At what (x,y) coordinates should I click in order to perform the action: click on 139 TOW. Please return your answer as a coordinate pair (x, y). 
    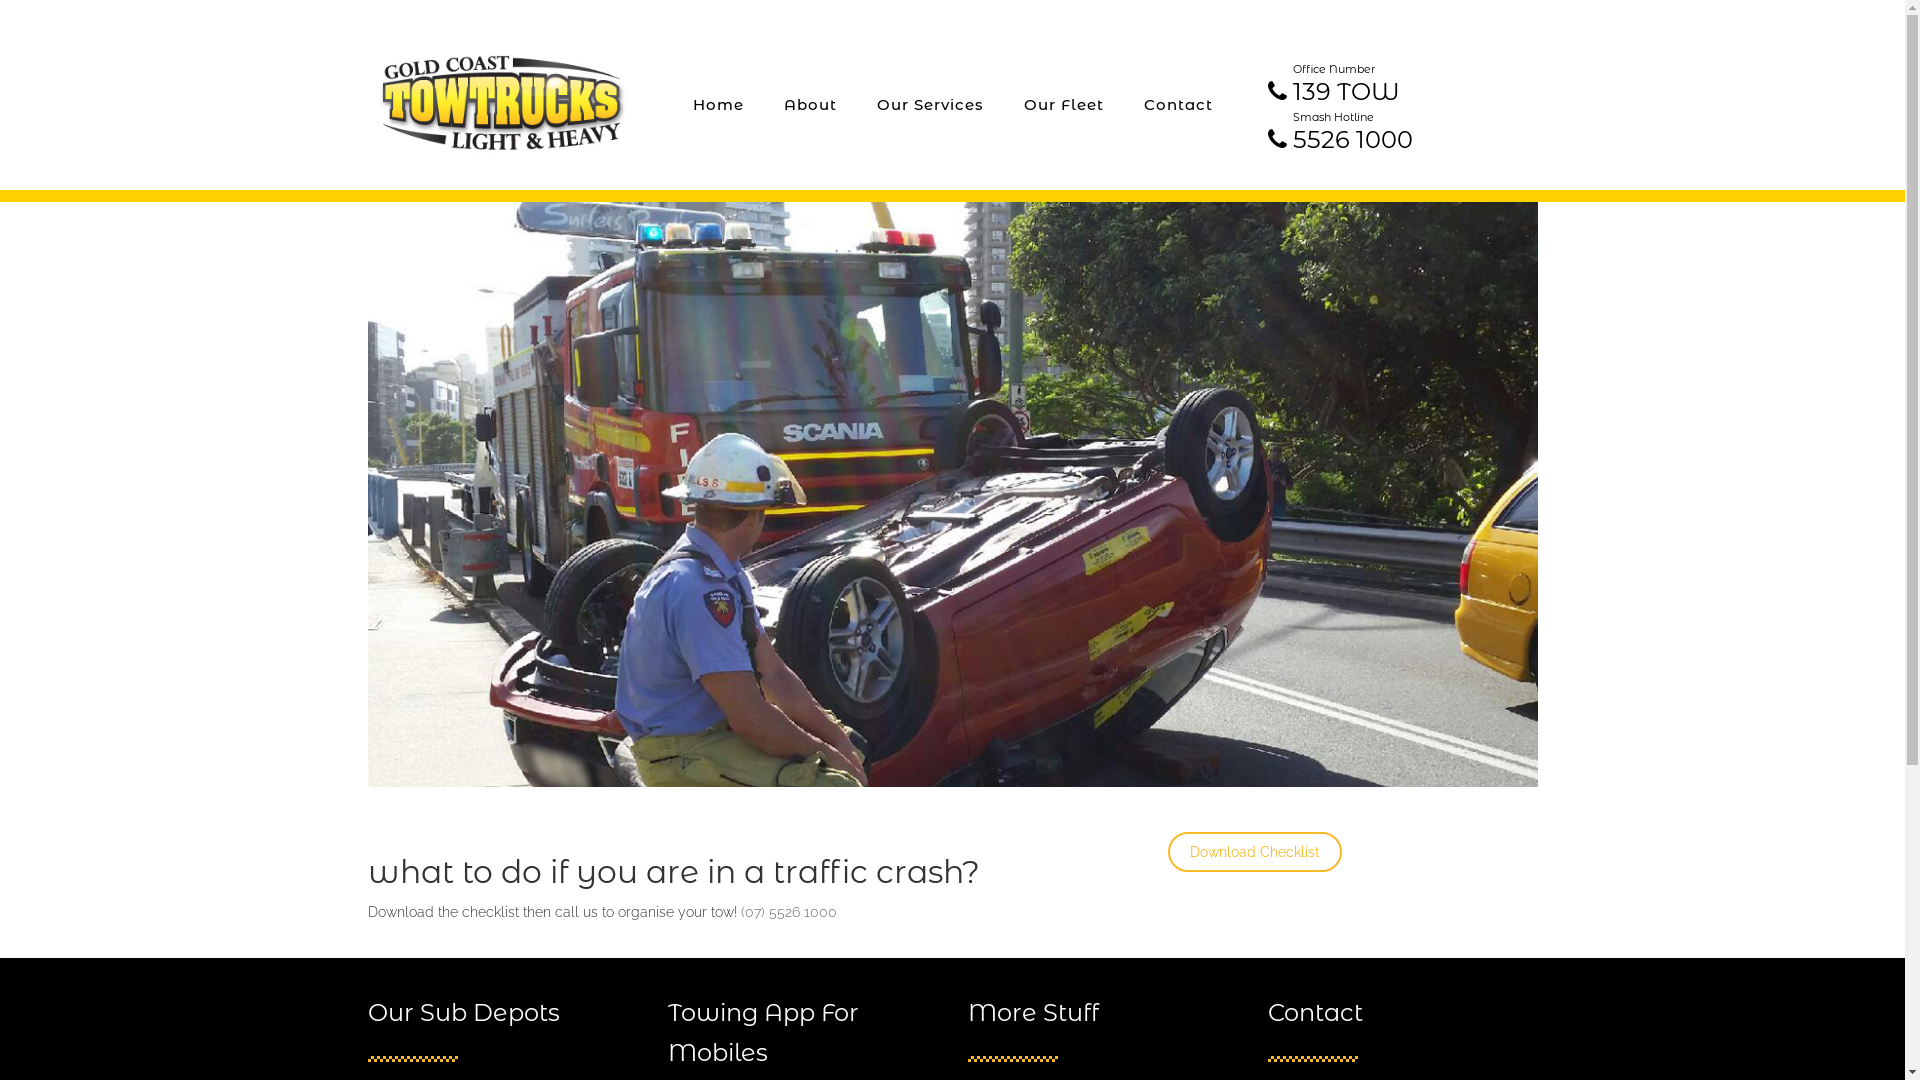
    Looking at the image, I should click on (1346, 92).